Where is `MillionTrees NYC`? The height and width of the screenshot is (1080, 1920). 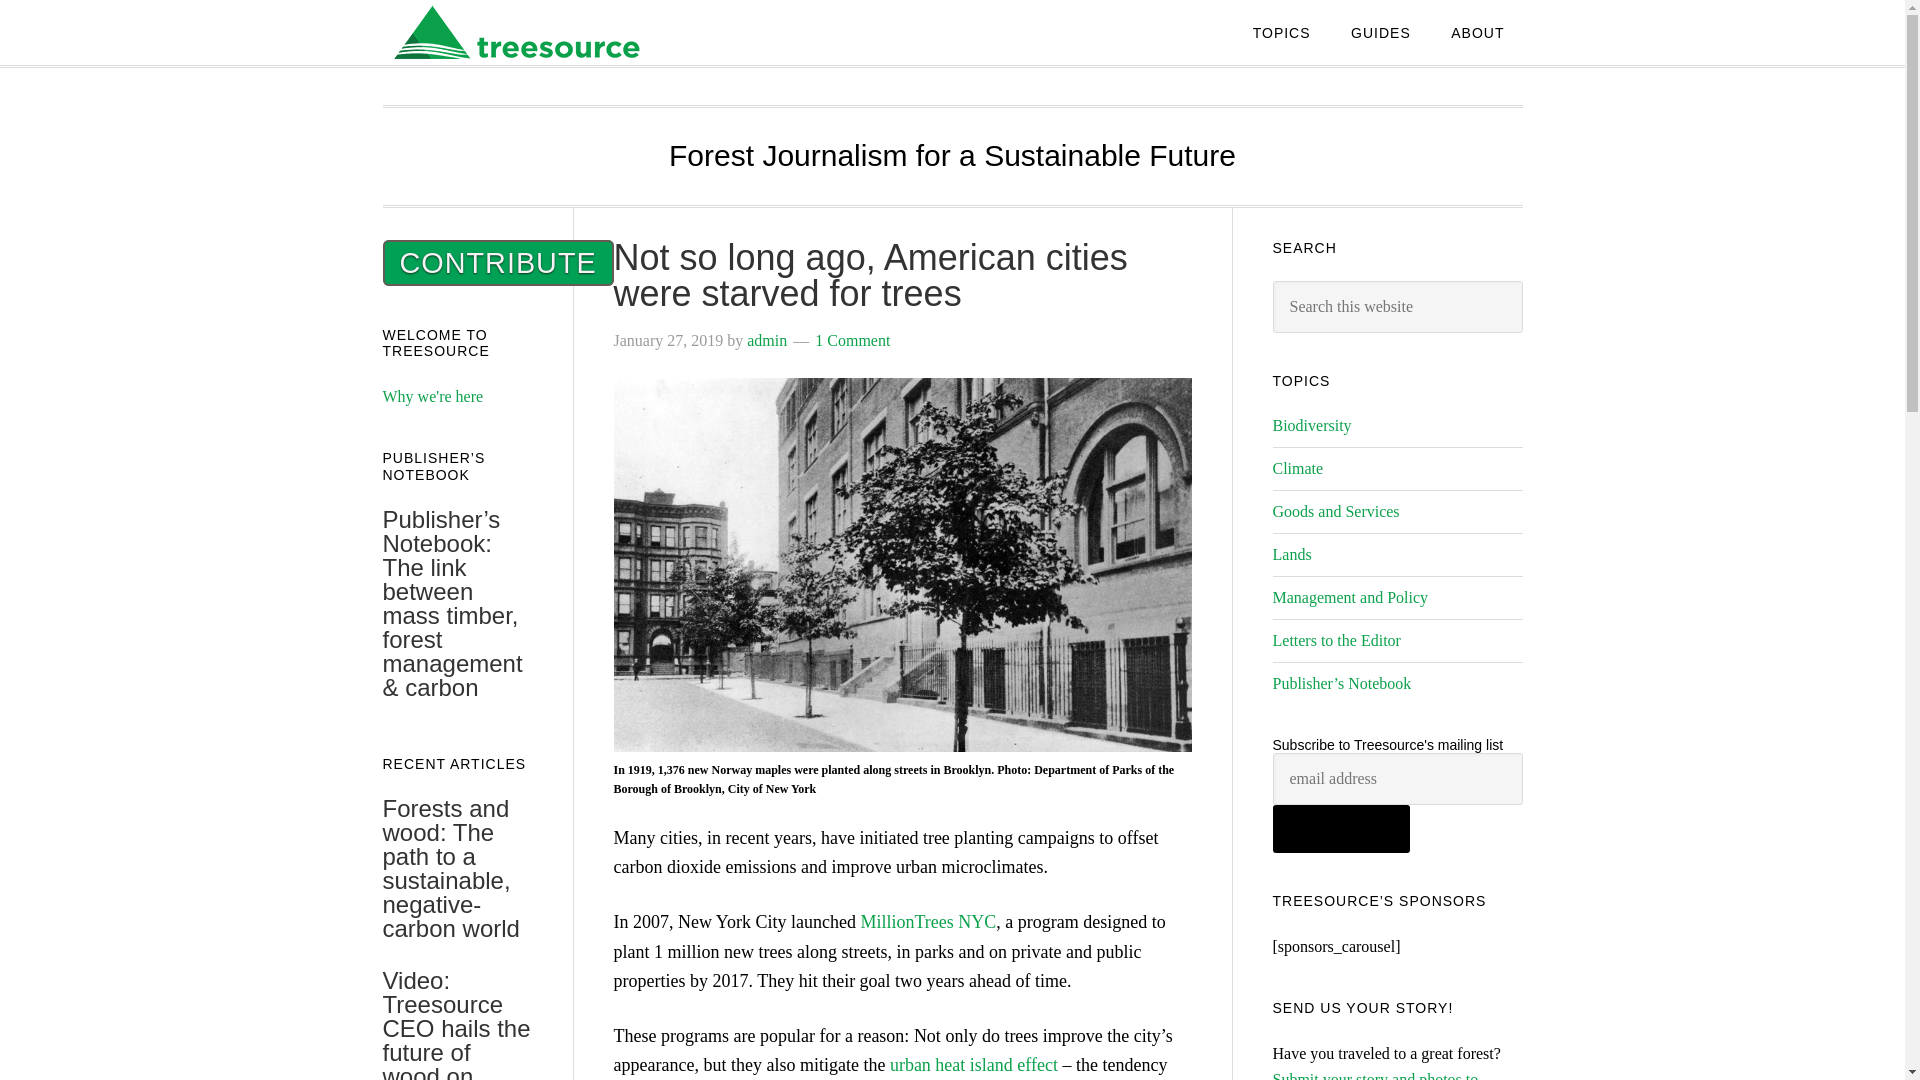
MillionTrees NYC is located at coordinates (928, 922).